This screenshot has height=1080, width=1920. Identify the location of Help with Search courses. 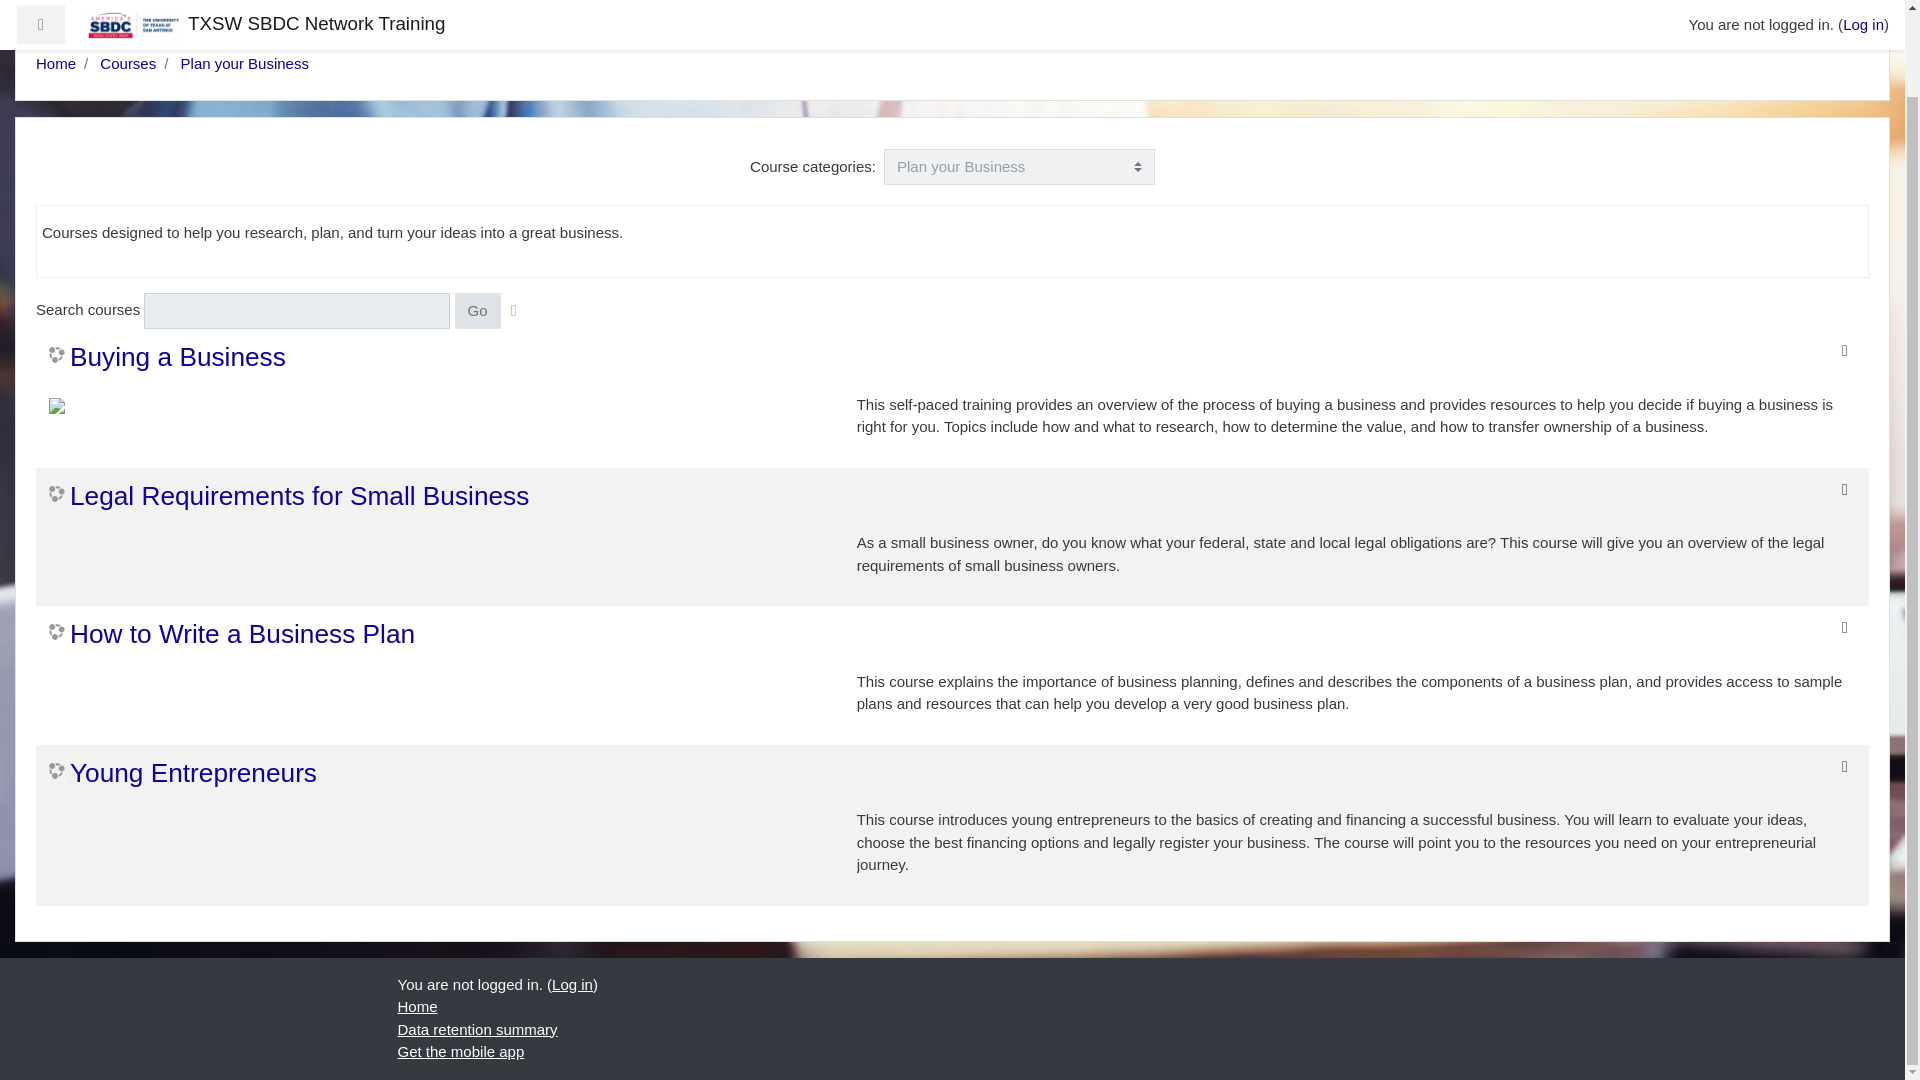
(514, 310).